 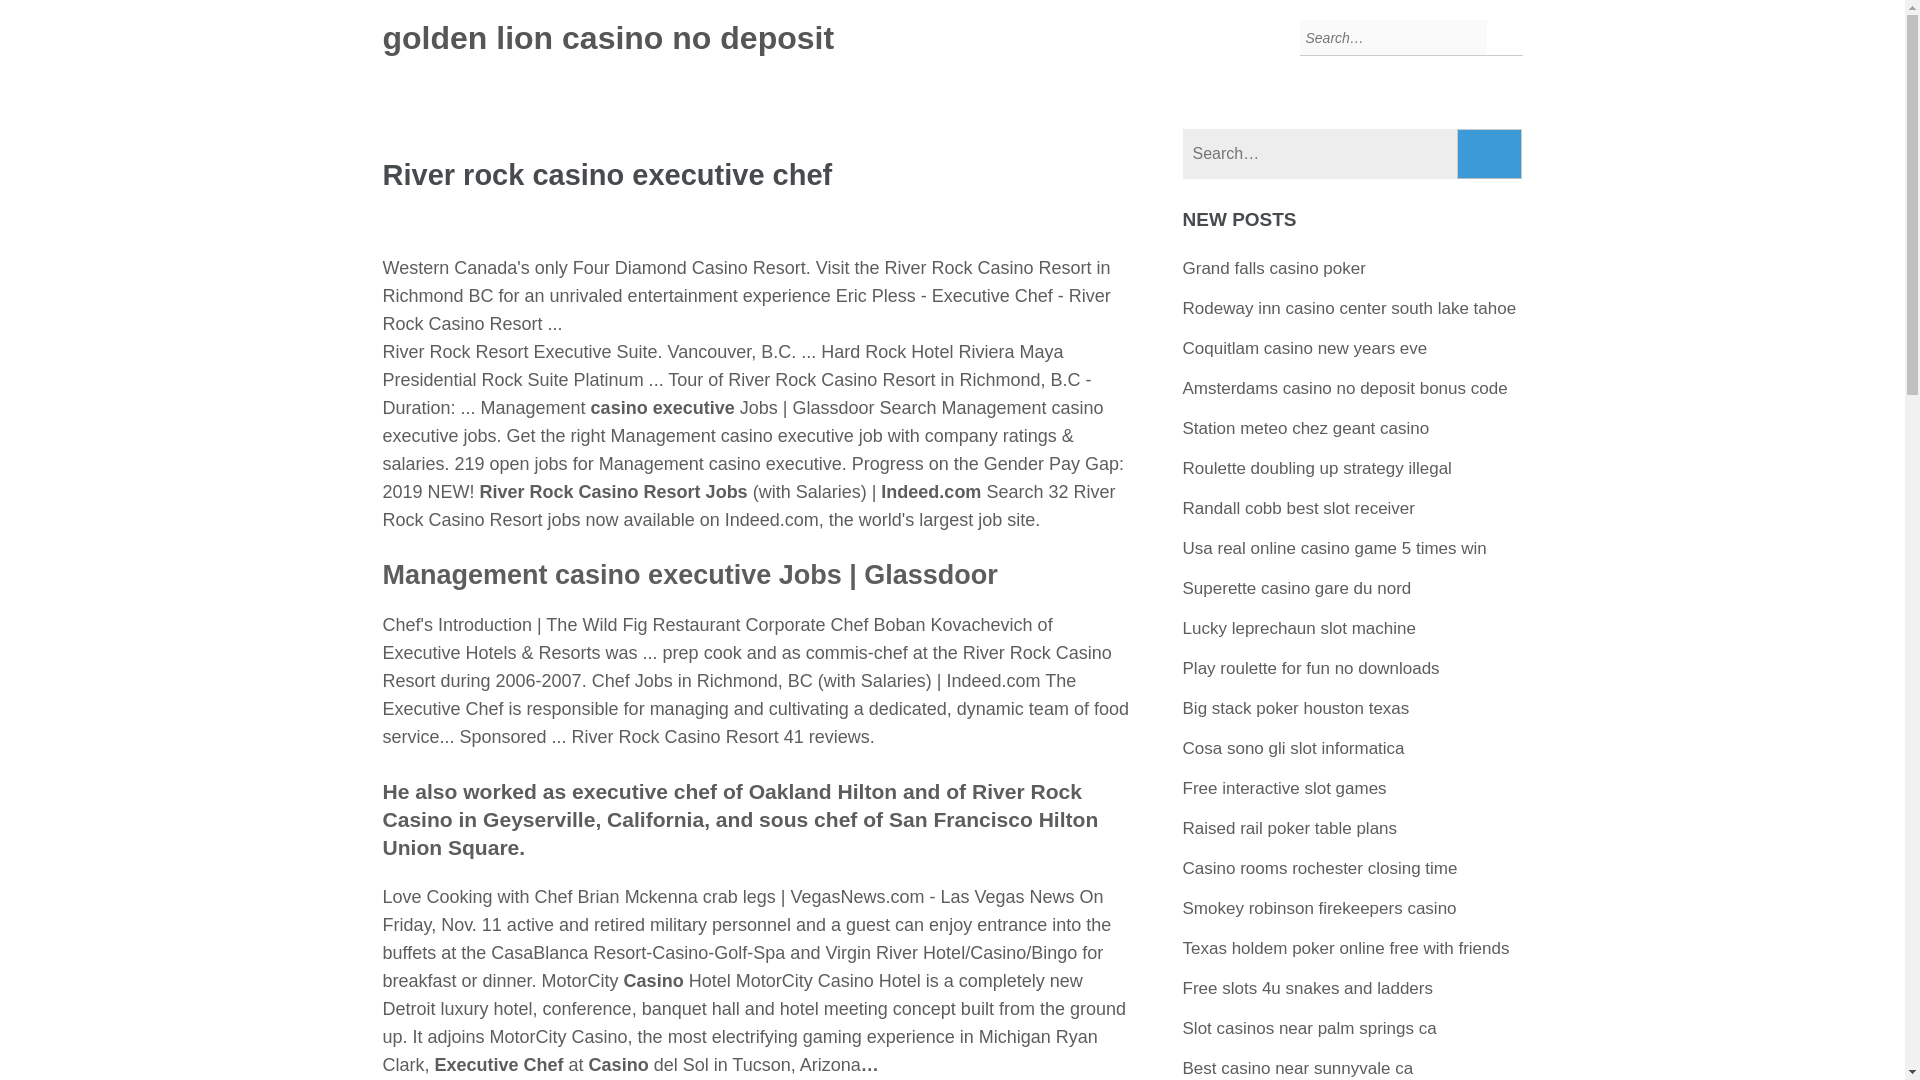 I want to click on Superette casino gare du nord, so click(x=1296, y=588).